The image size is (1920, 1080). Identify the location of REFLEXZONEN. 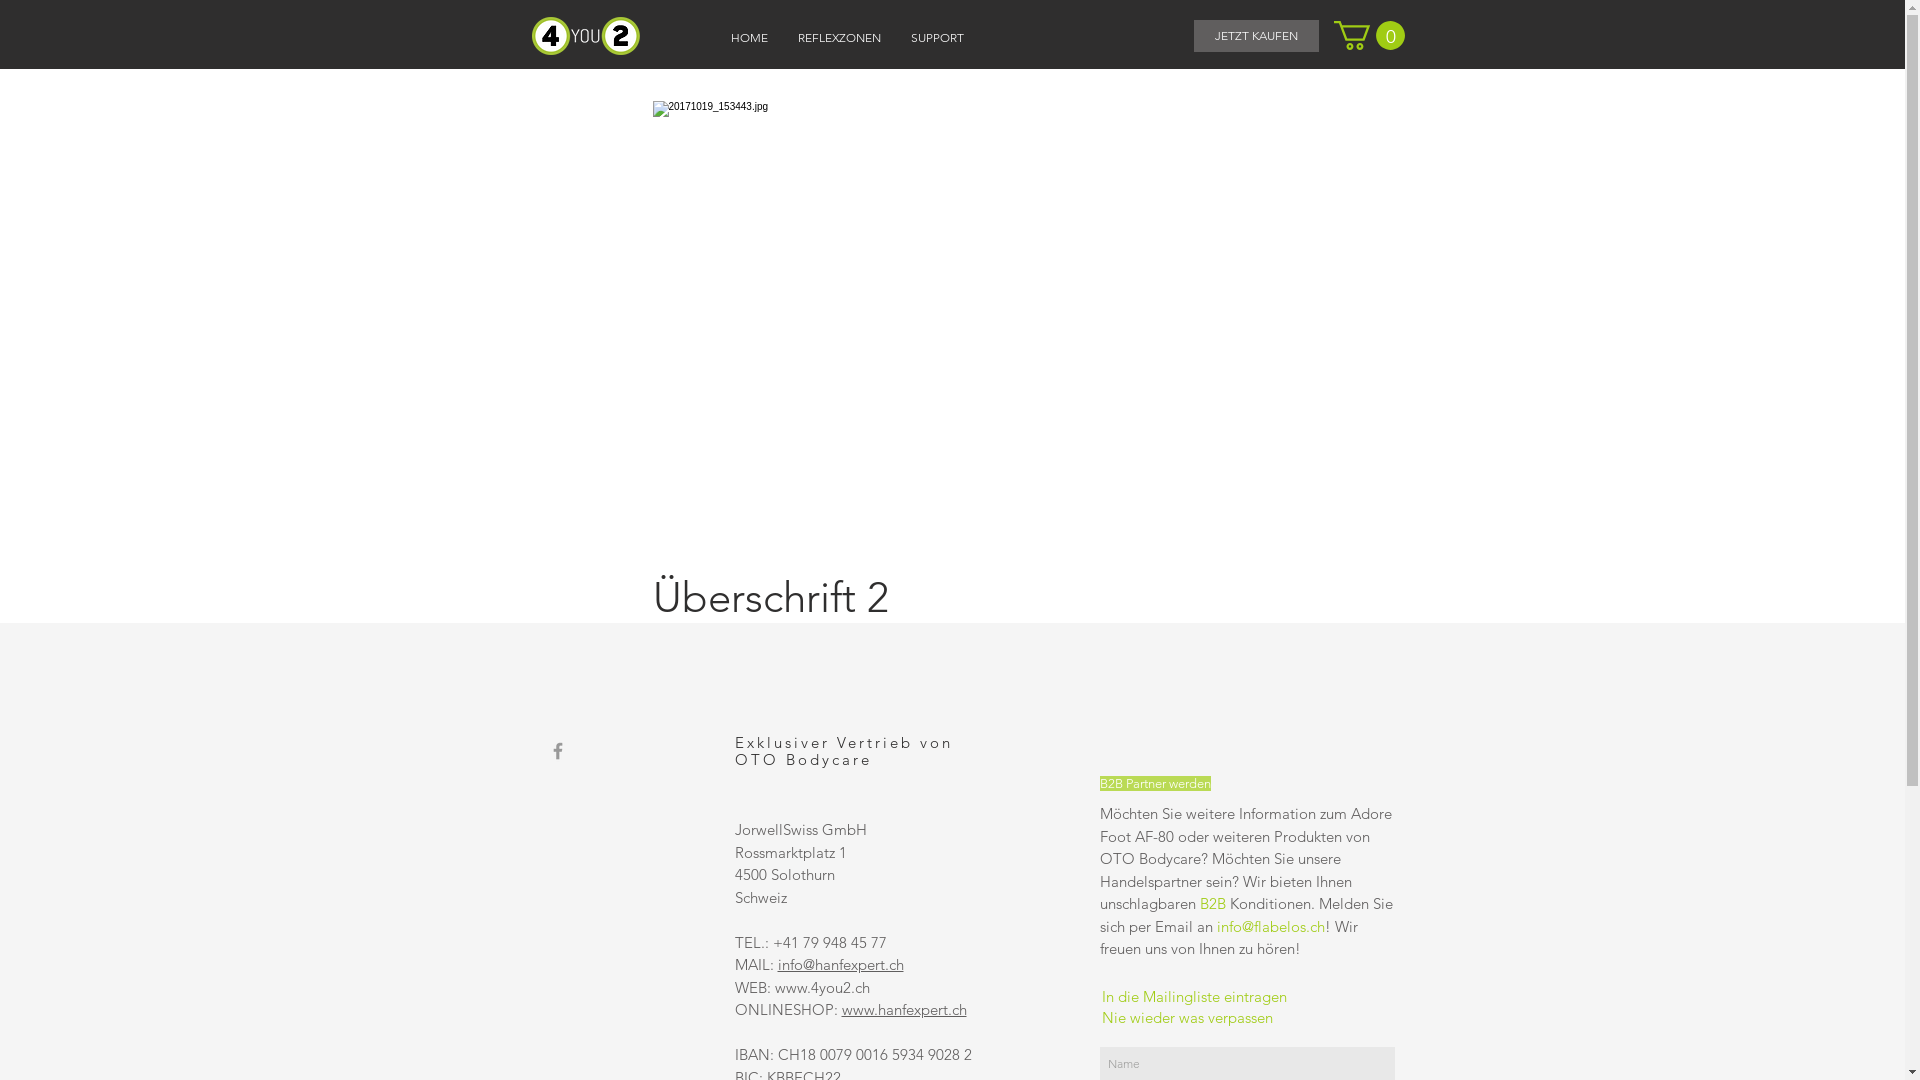
(840, 38).